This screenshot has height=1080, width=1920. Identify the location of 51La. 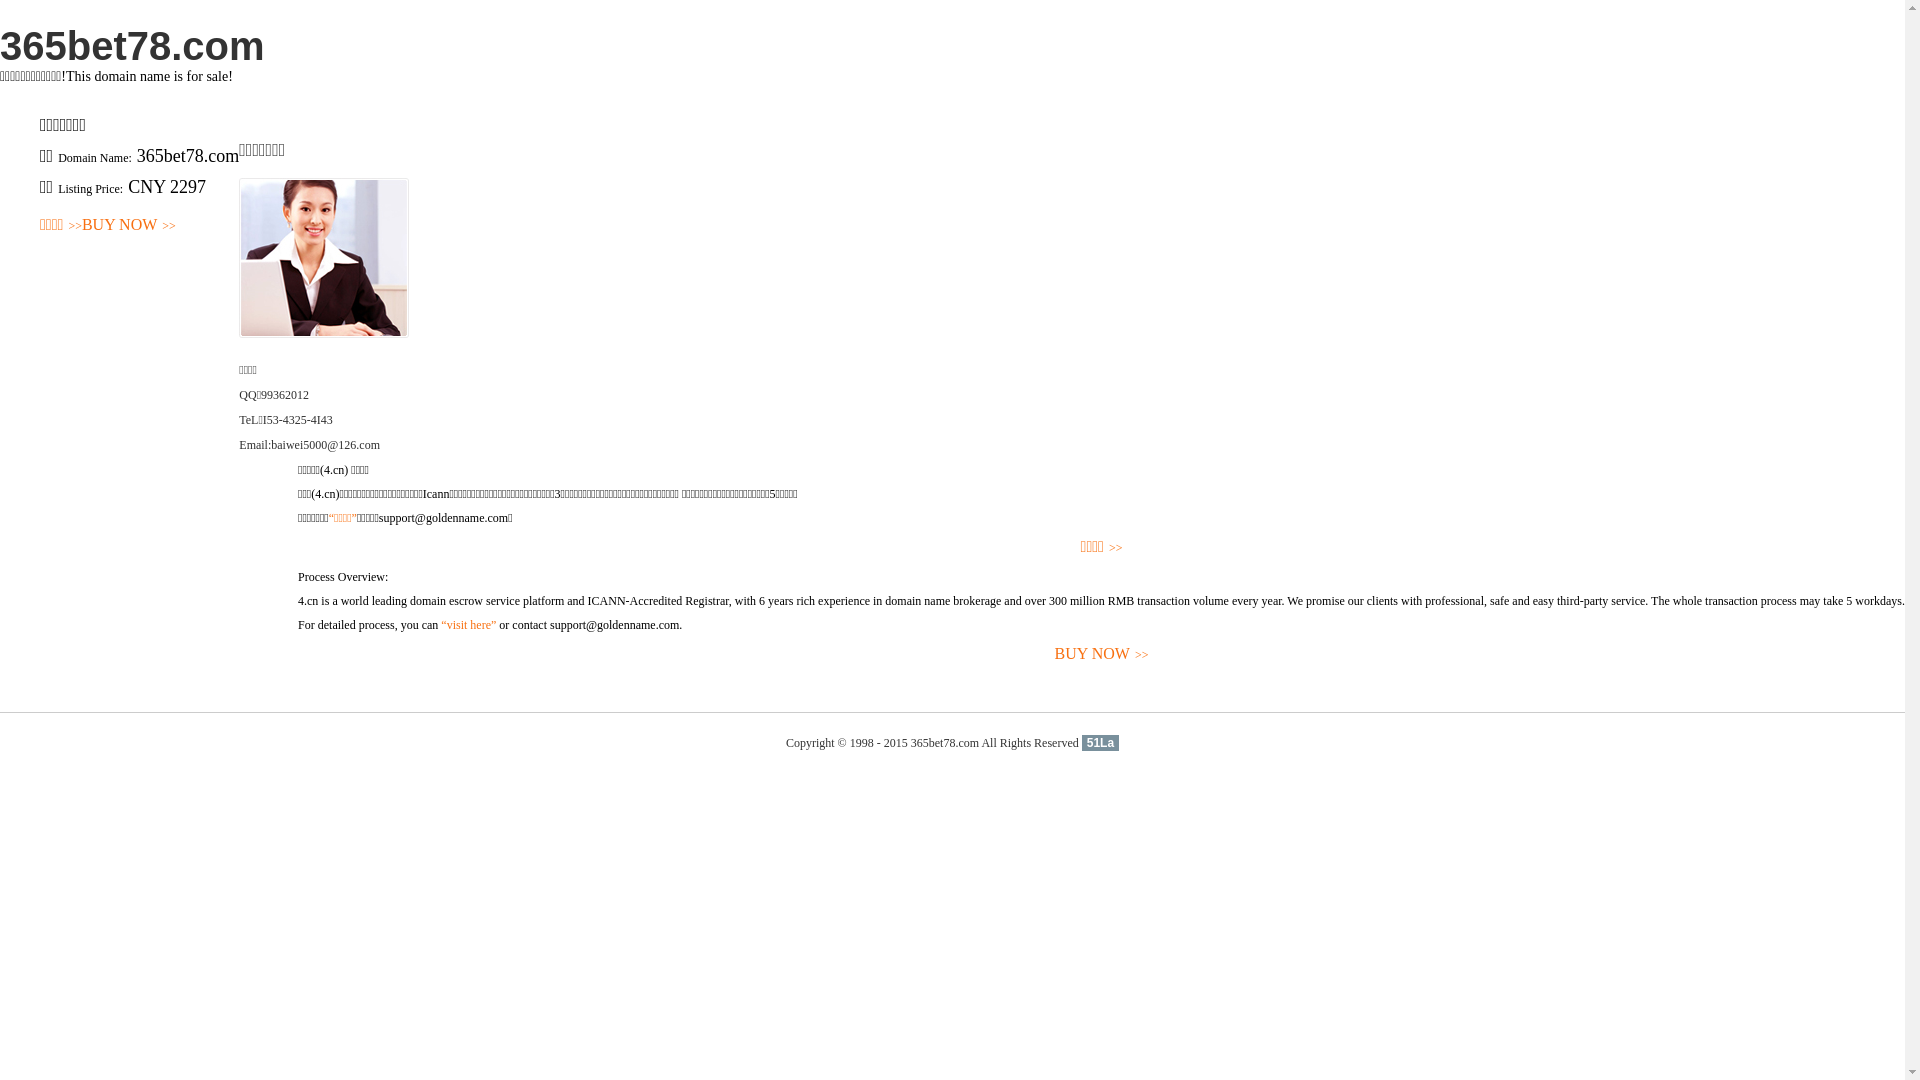
(1100, 743).